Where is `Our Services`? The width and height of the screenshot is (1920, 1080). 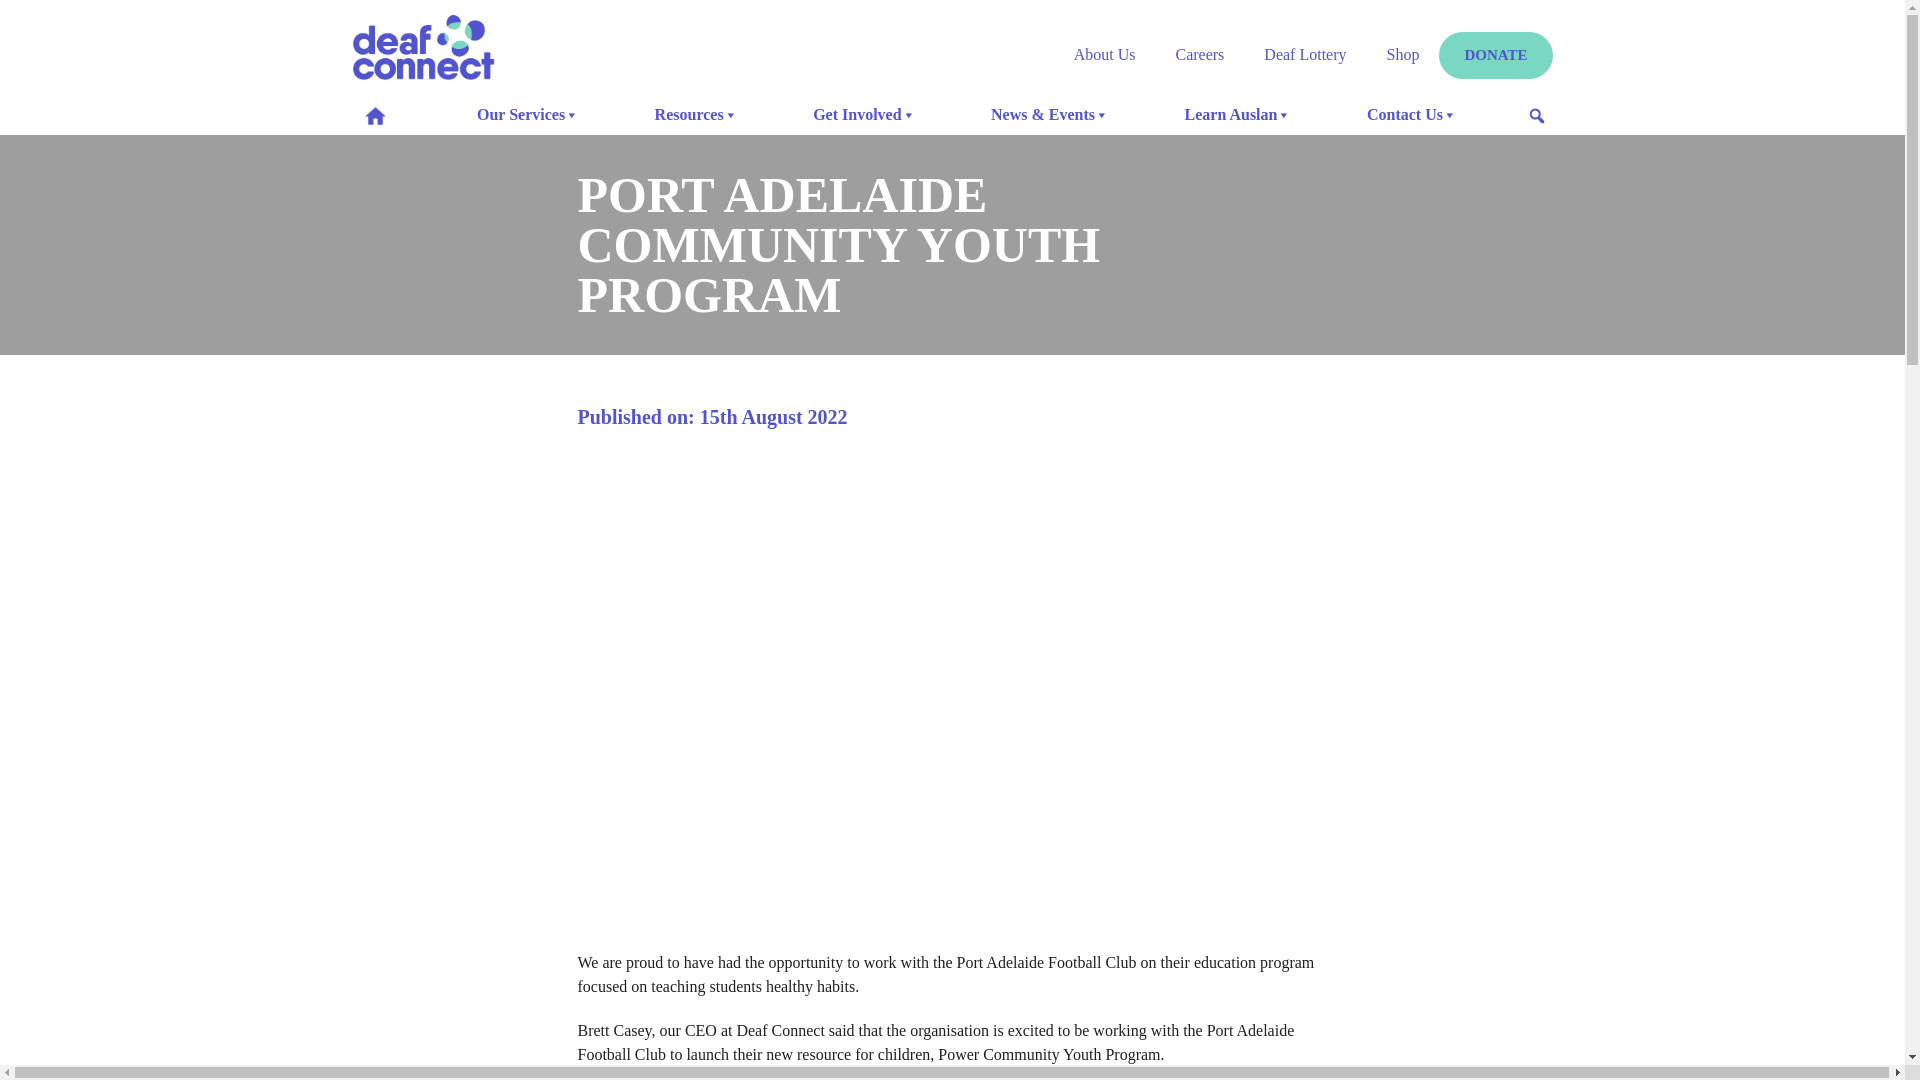 Our Services is located at coordinates (528, 115).